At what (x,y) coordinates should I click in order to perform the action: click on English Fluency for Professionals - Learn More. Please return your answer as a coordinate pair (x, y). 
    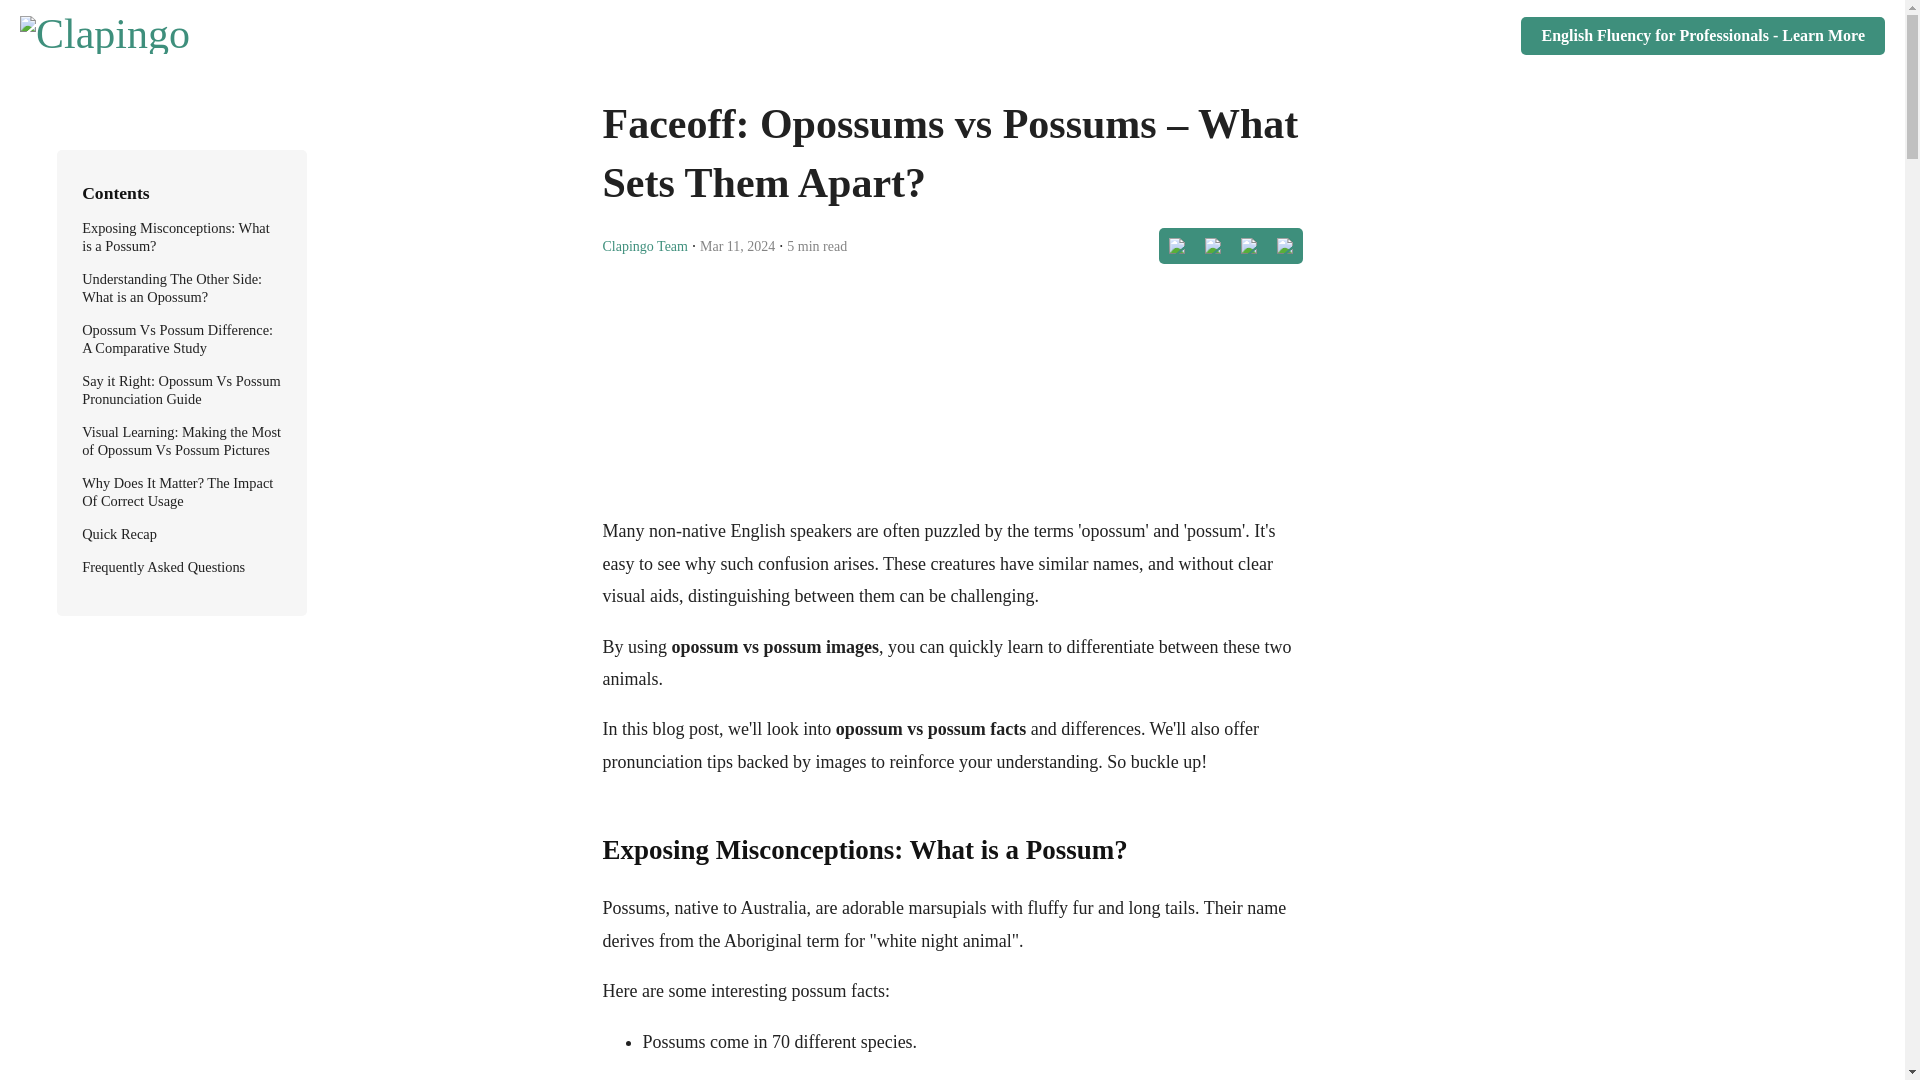
    Looking at the image, I should click on (1703, 35).